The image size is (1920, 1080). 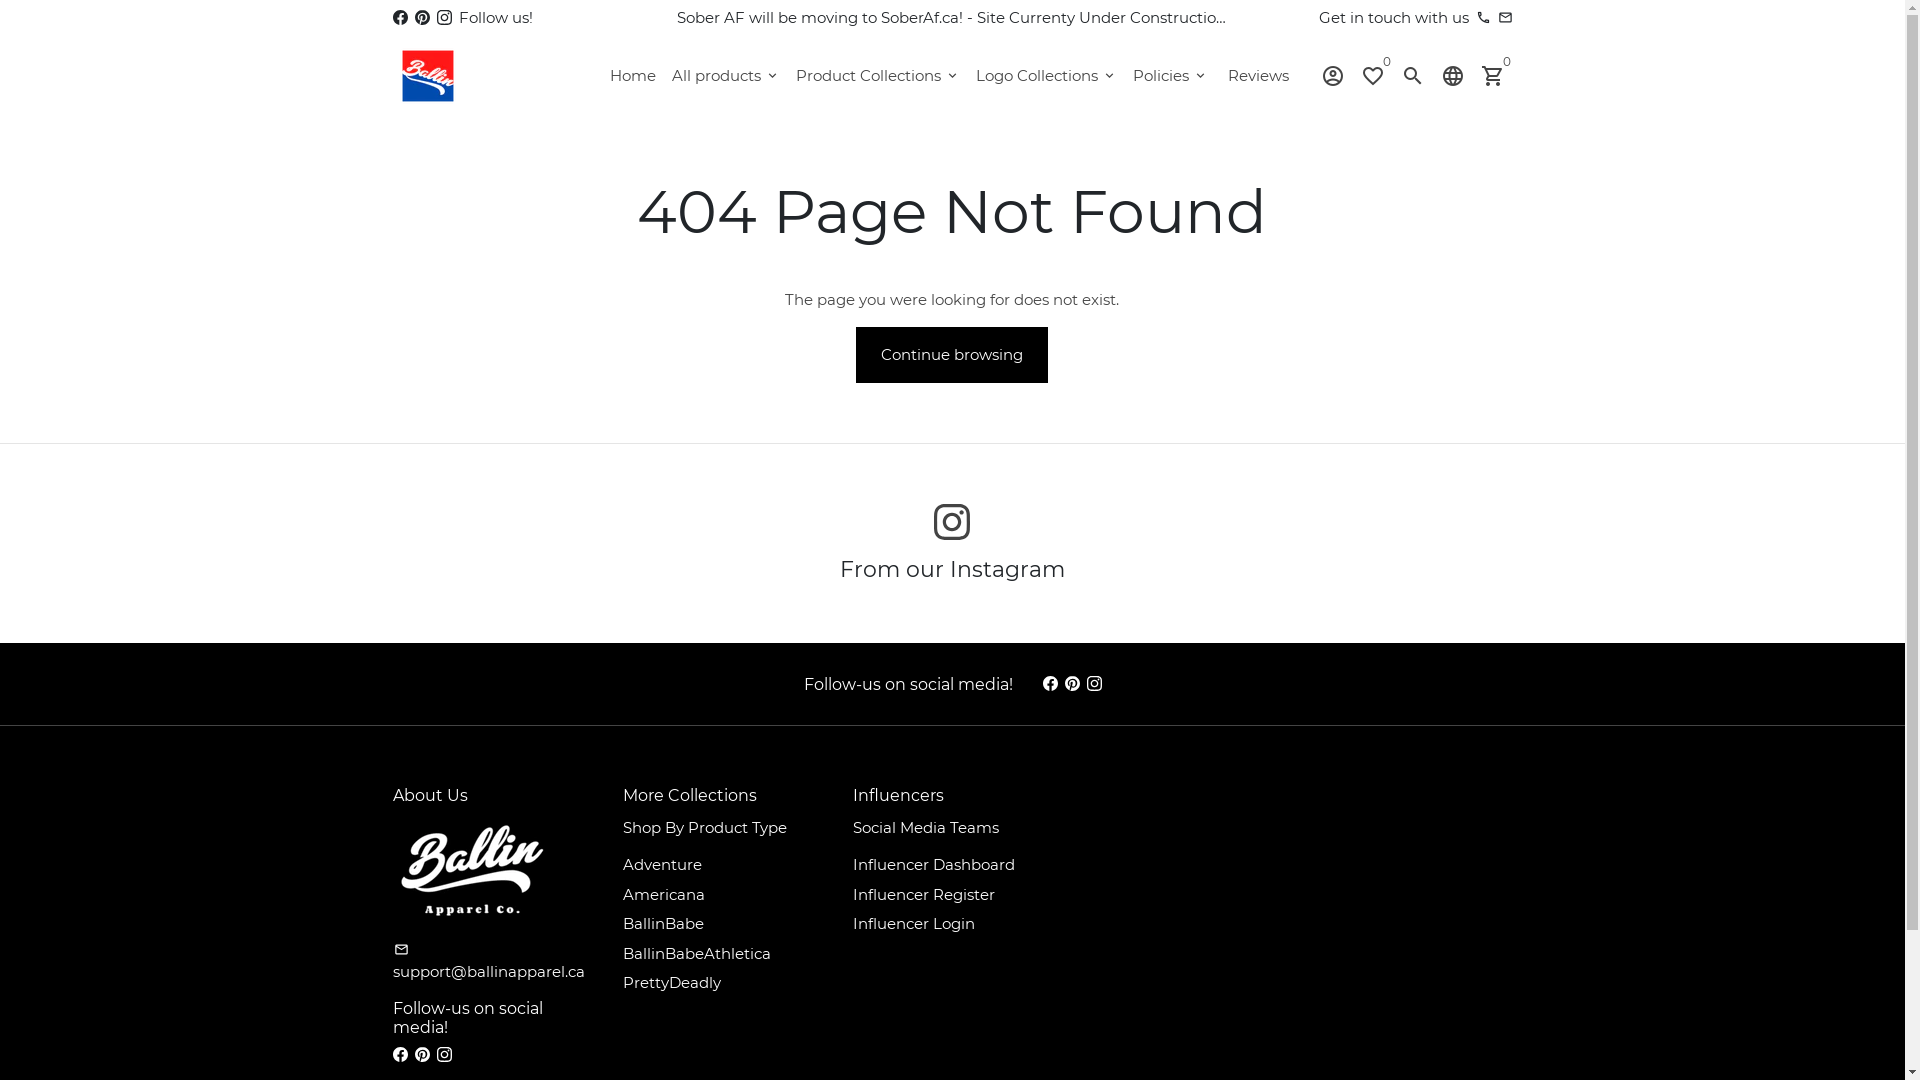 I want to click on Ballin Apparel on Facebook, so click(x=1050, y=684).